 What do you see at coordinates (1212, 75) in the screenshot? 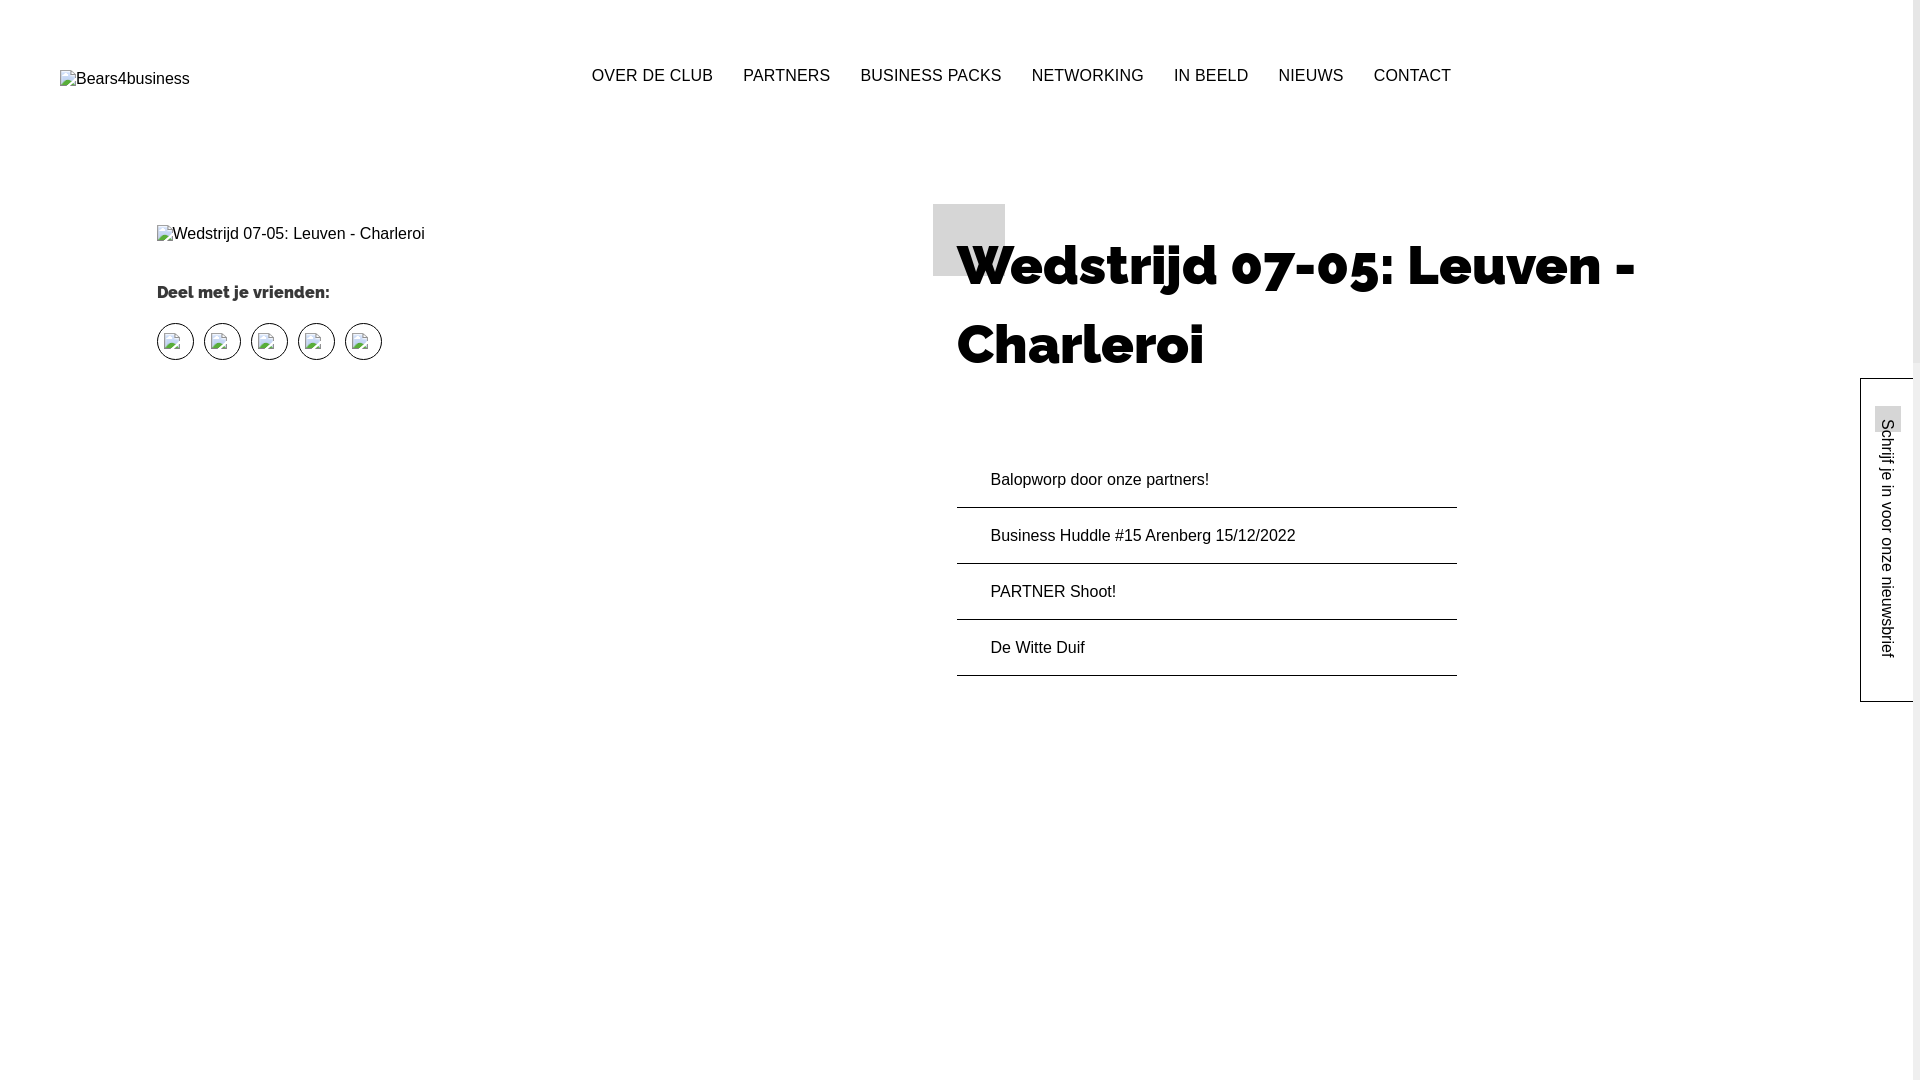
I see `IN BEELD` at bounding box center [1212, 75].